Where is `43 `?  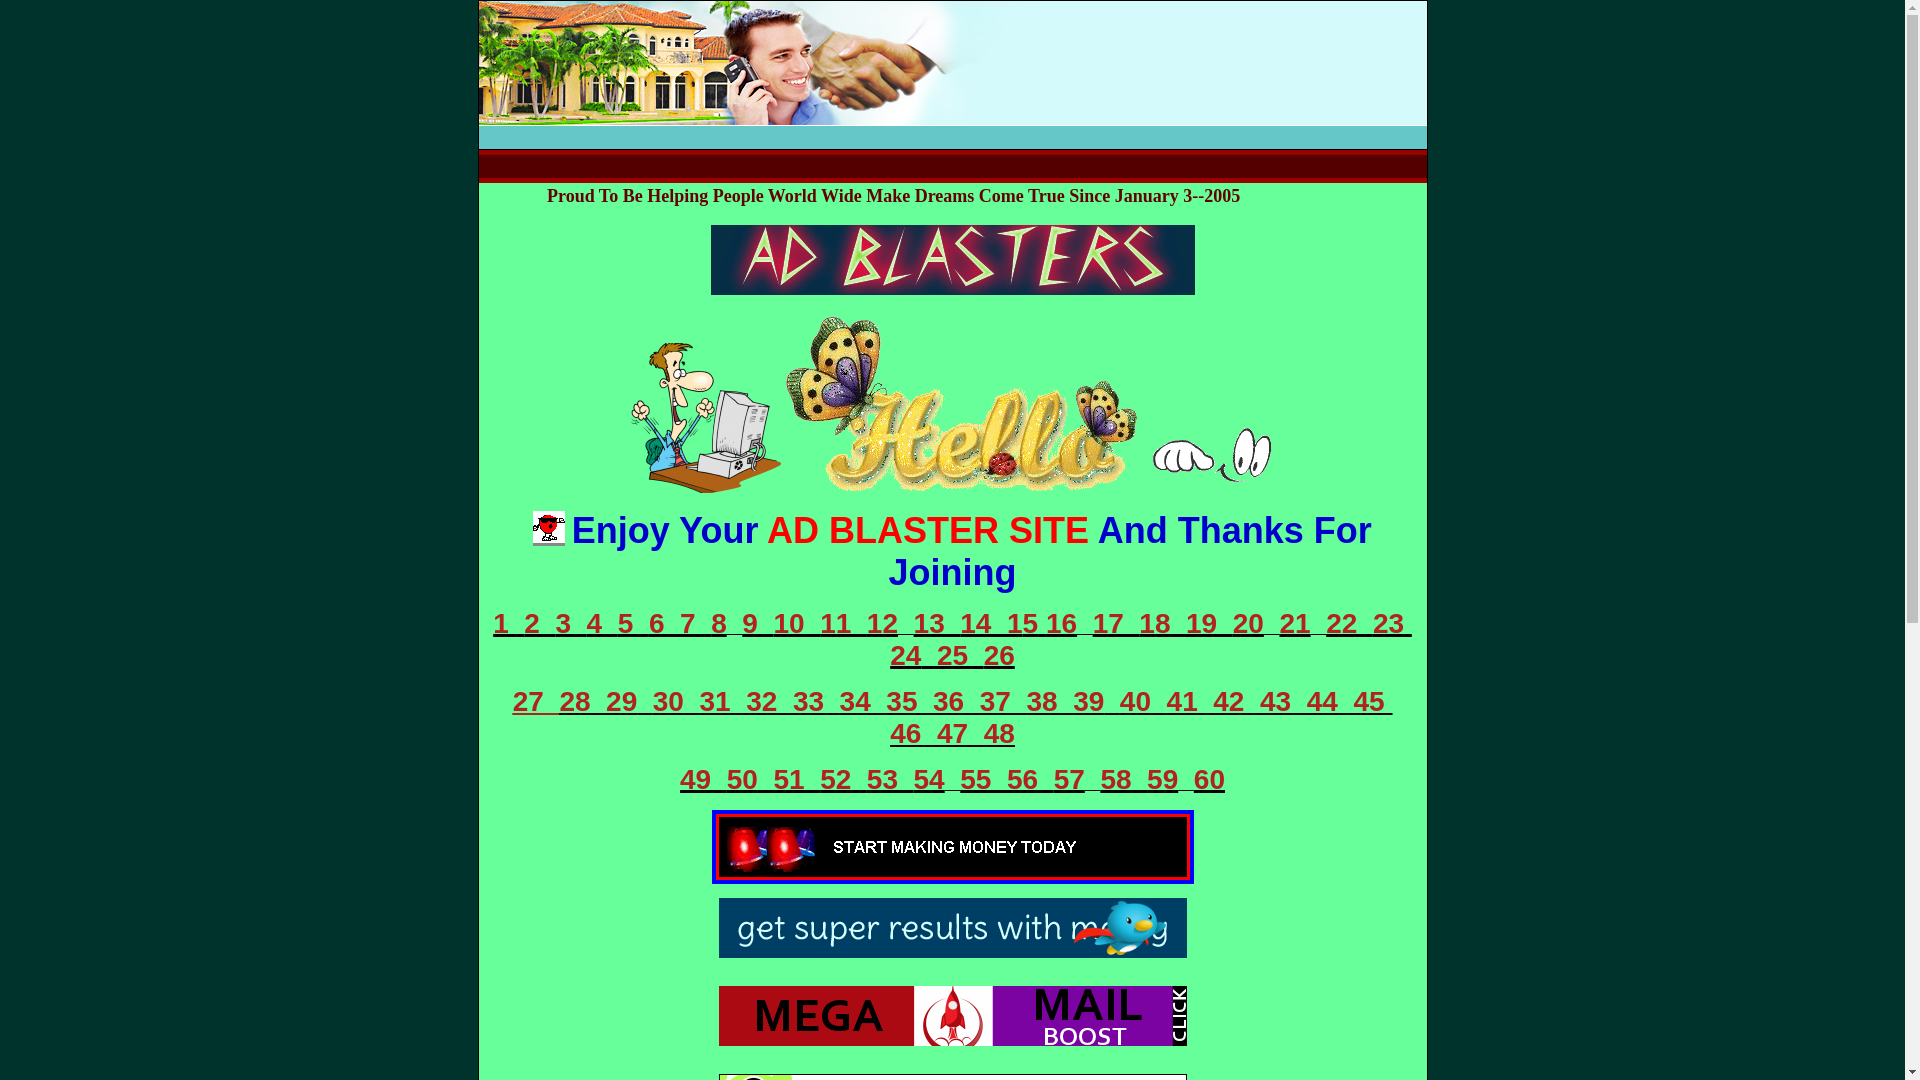 43  is located at coordinates (1284, 702).